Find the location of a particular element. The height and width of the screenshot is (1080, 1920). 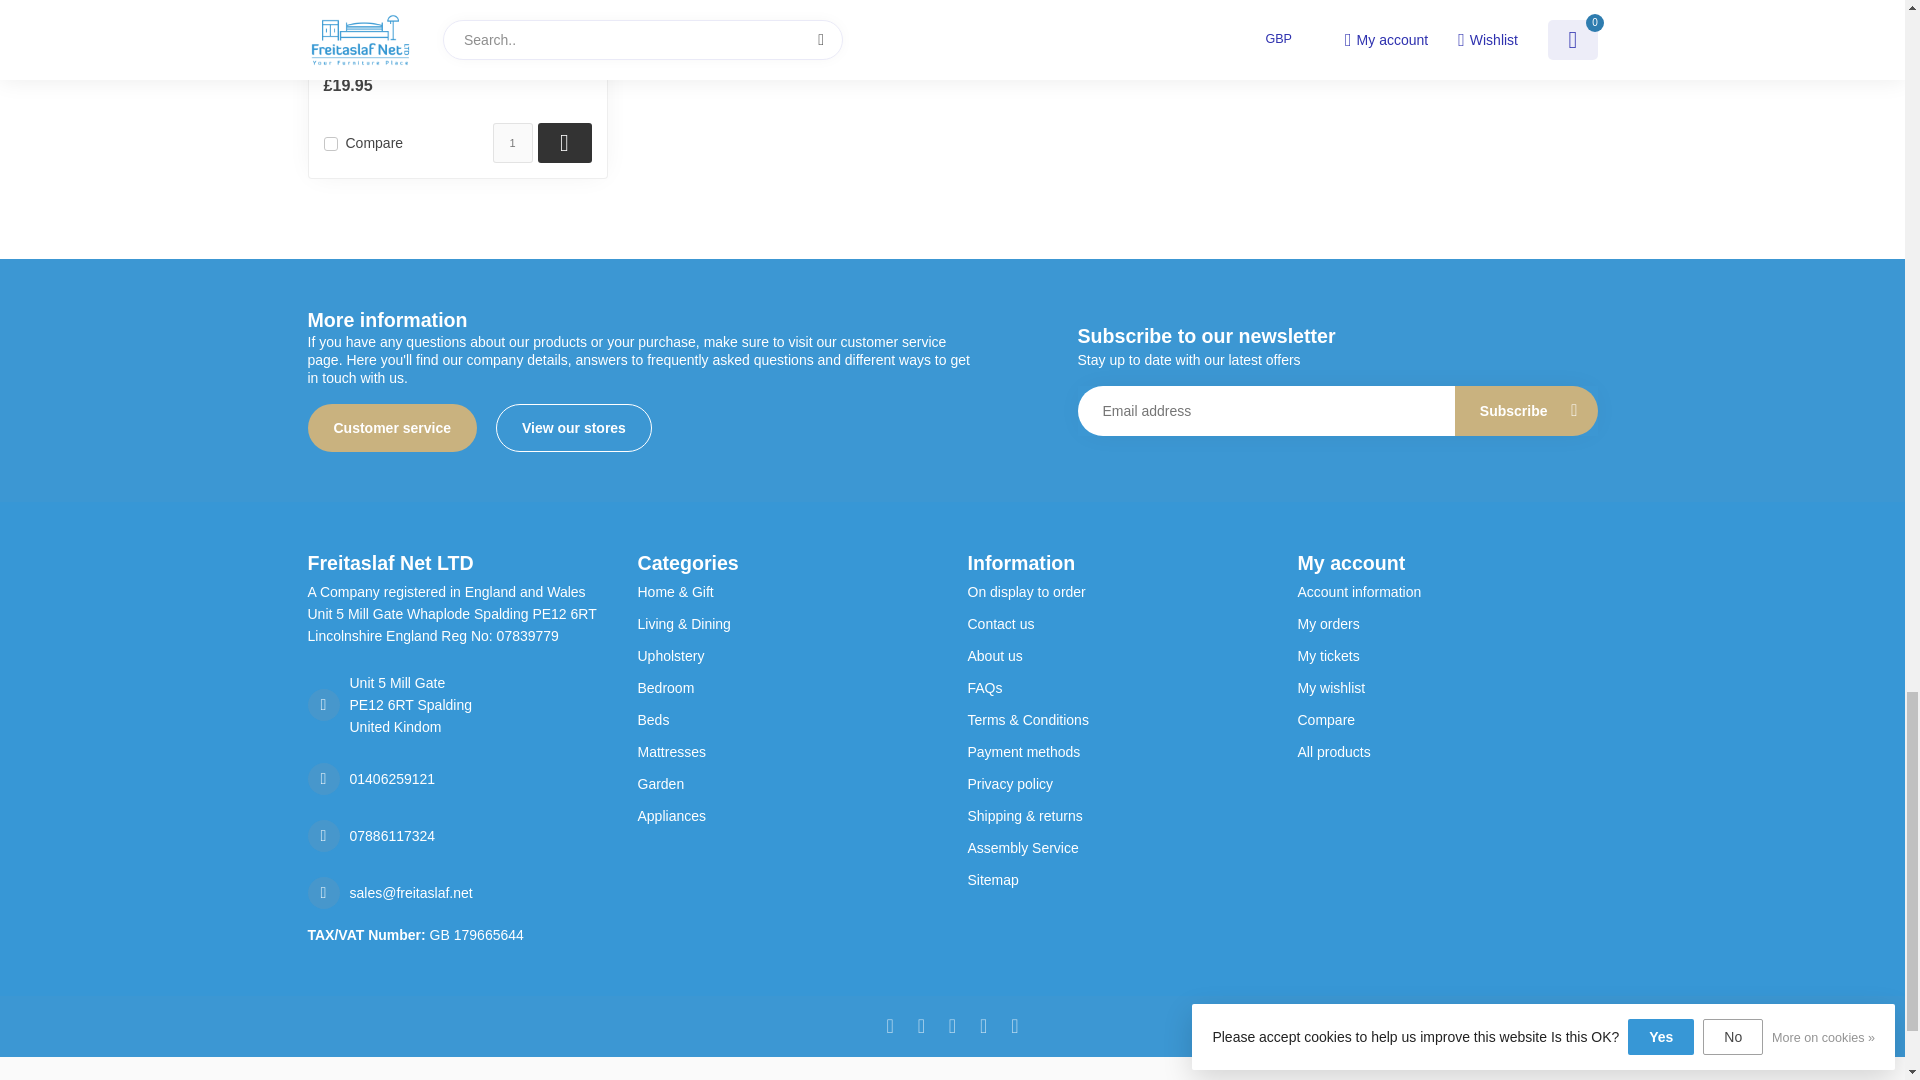

Payment methods is located at coordinates (1117, 751).